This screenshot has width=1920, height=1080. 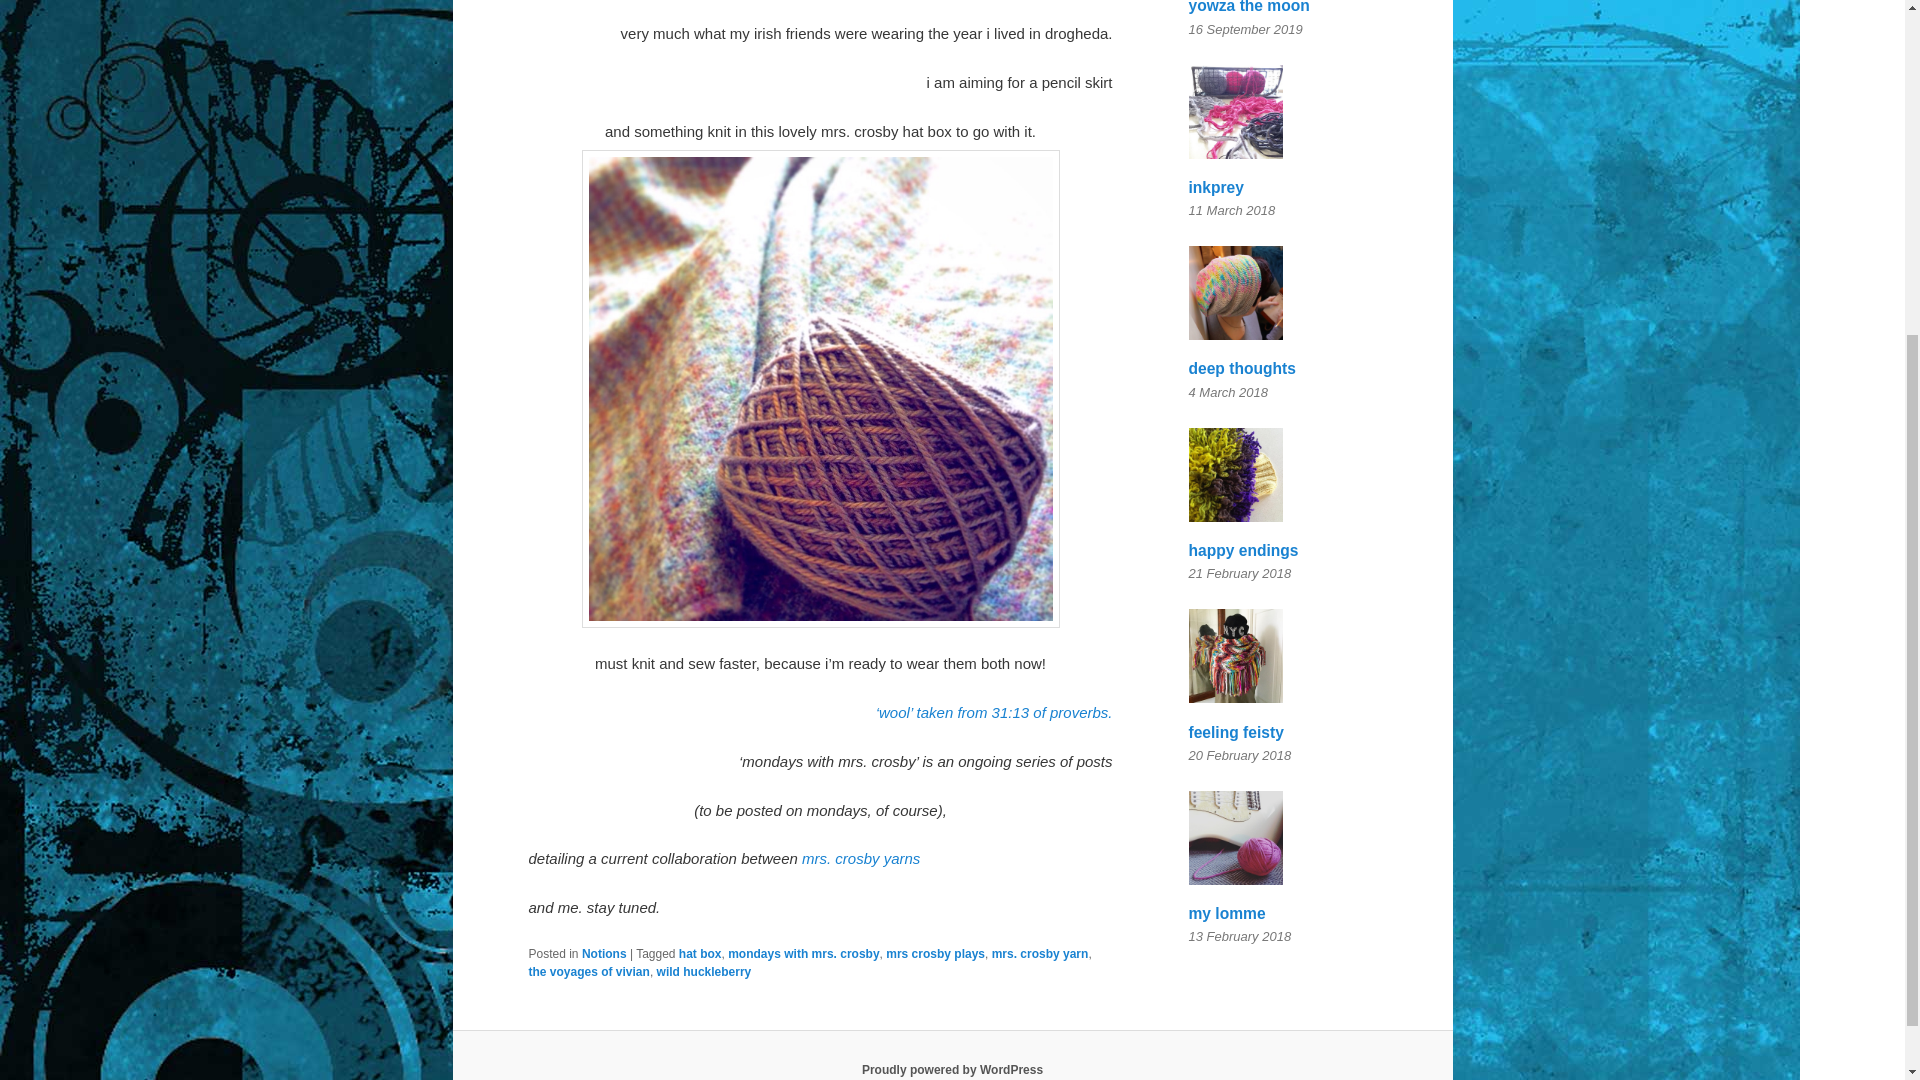 What do you see at coordinates (1040, 954) in the screenshot?
I see `mrs. crosby yarn` at bounding box center [1040, 954].